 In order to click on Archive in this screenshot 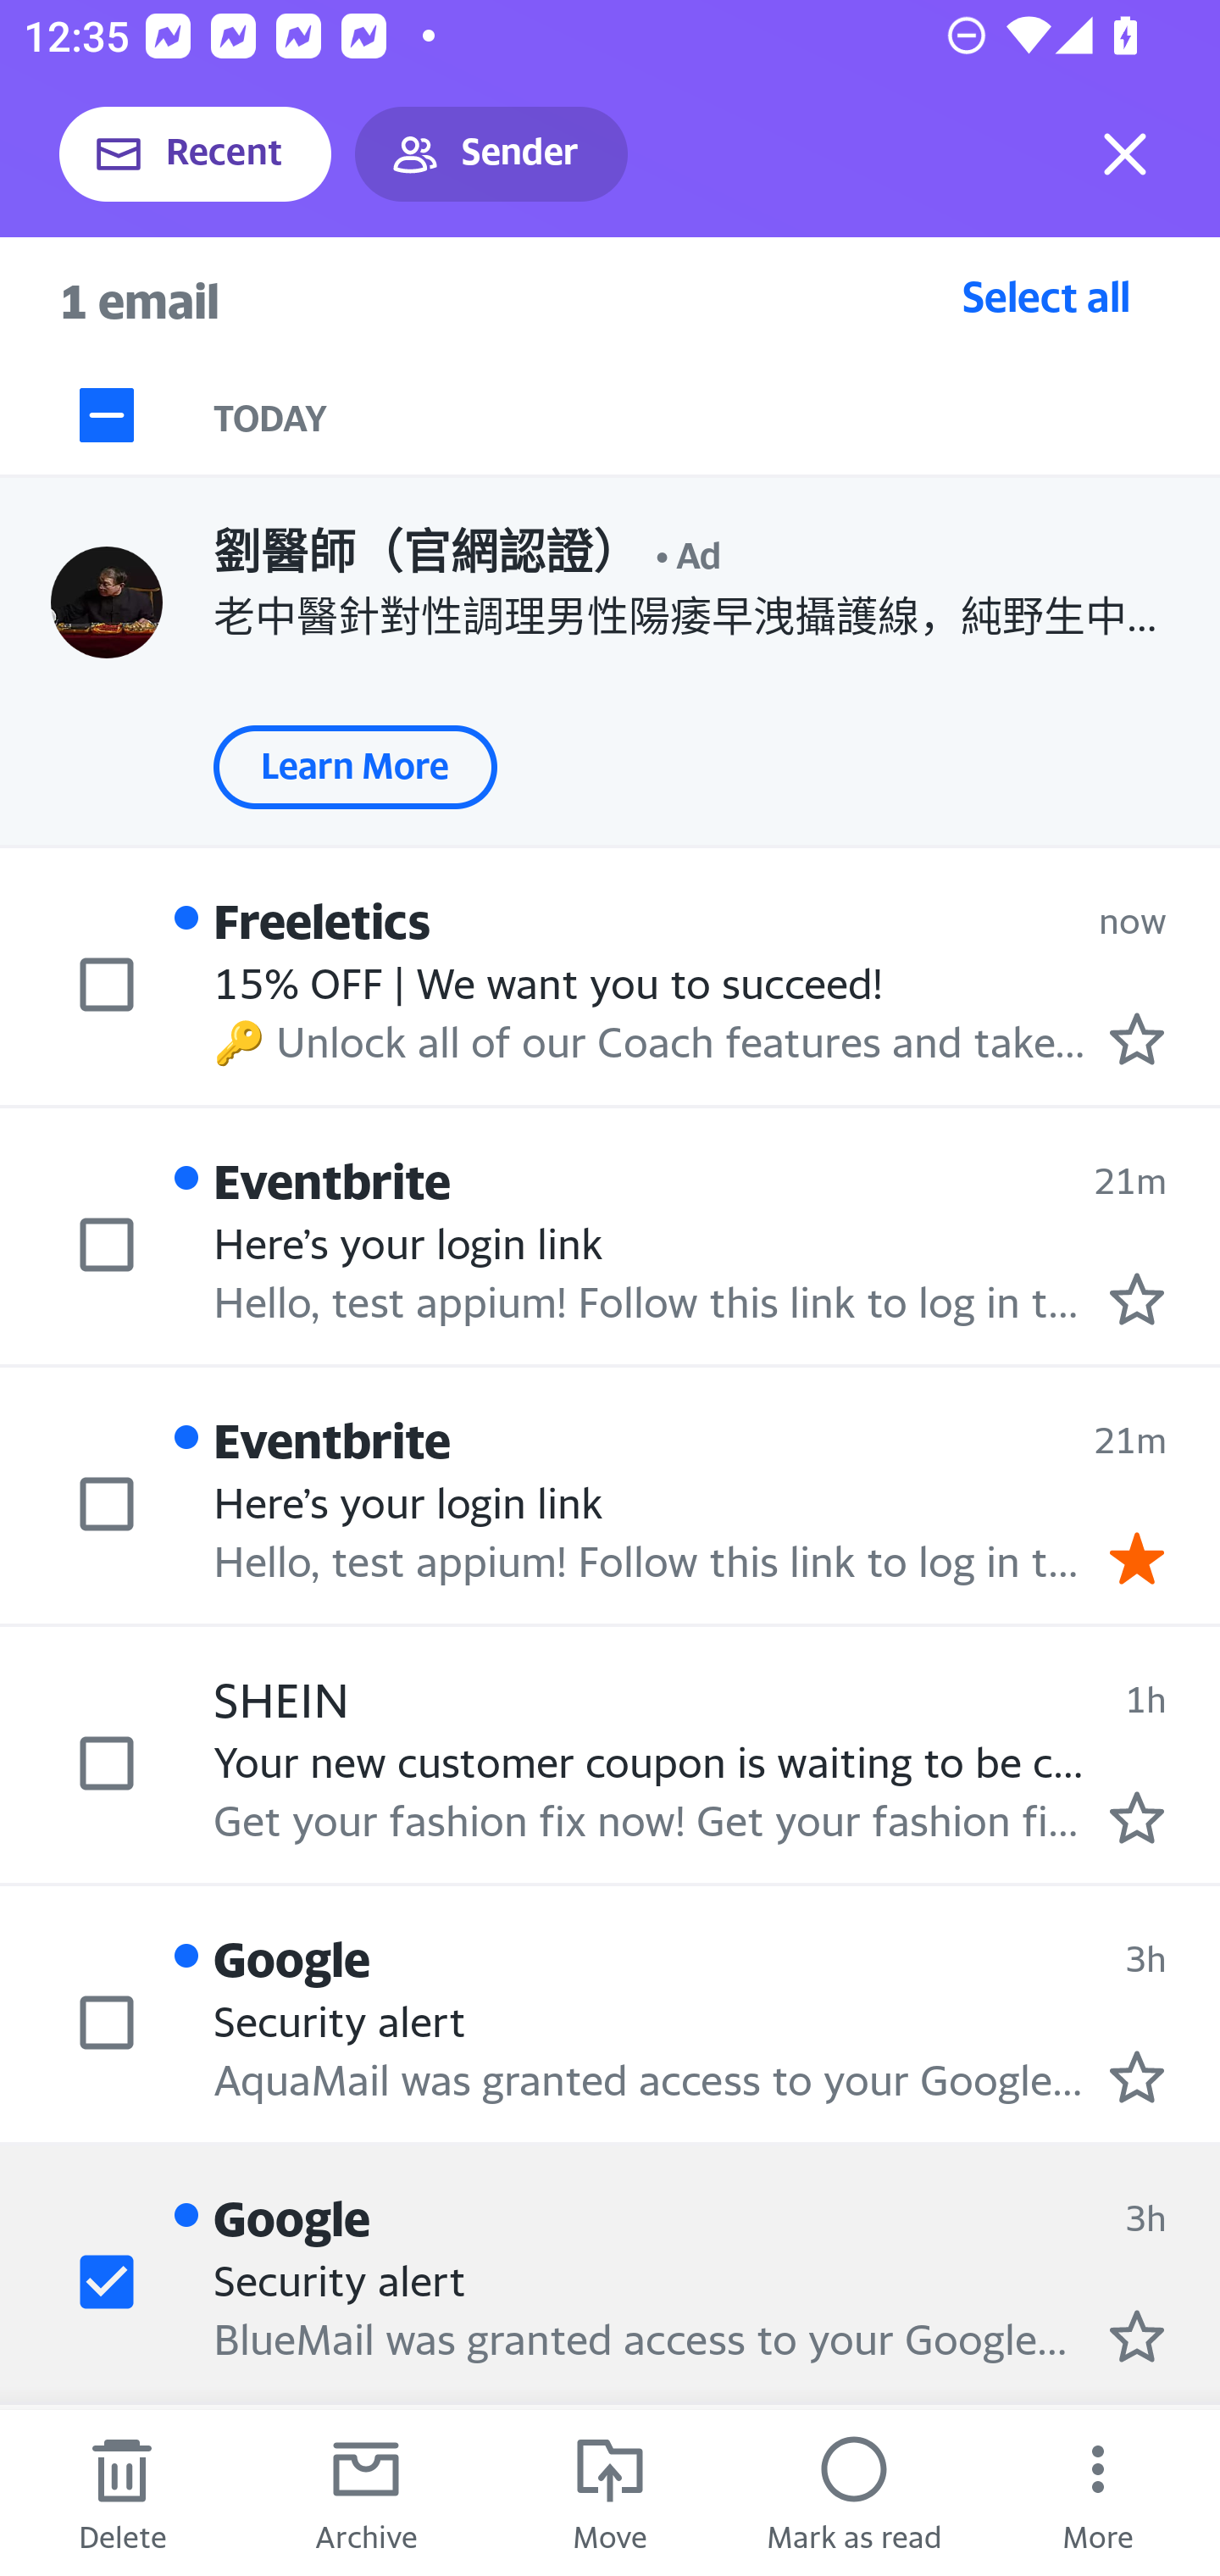, I will do `click(366, 2493)`.